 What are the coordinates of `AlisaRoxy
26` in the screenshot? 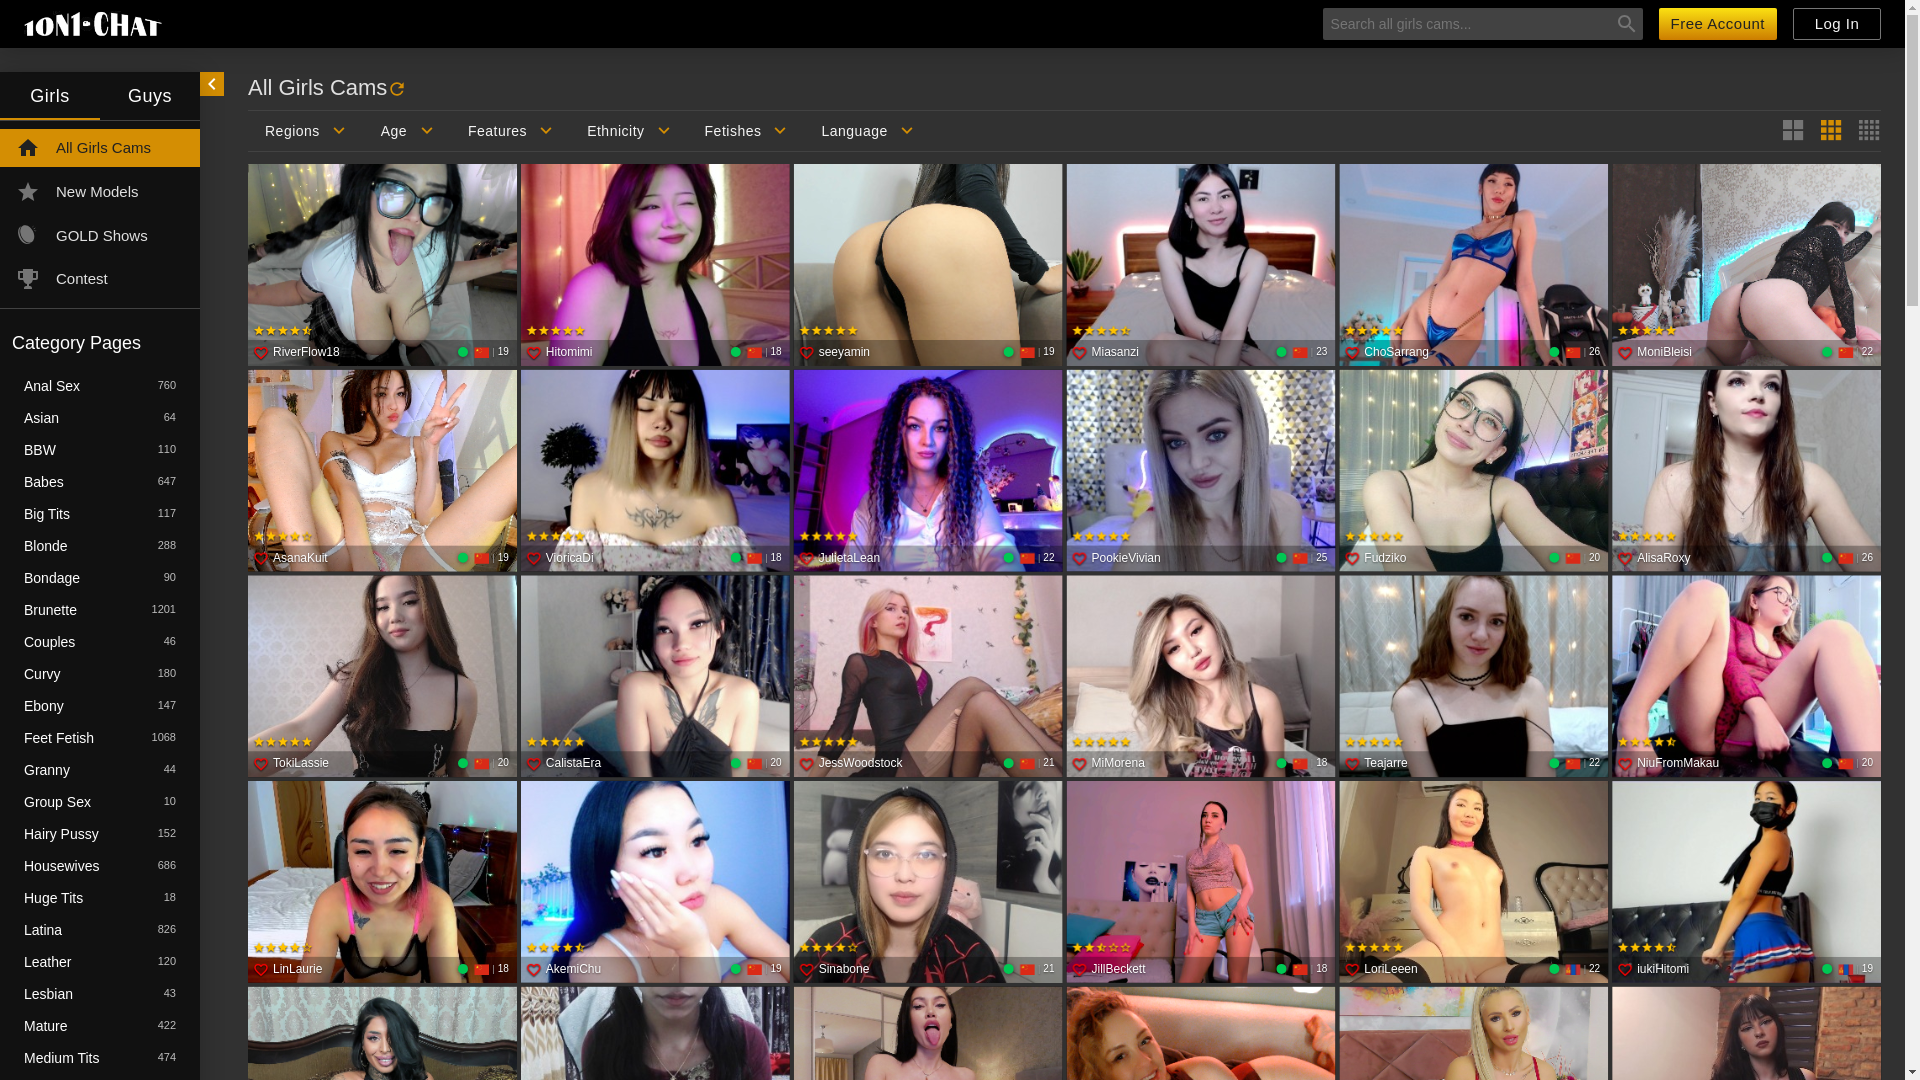 It's located at (1746, 472).